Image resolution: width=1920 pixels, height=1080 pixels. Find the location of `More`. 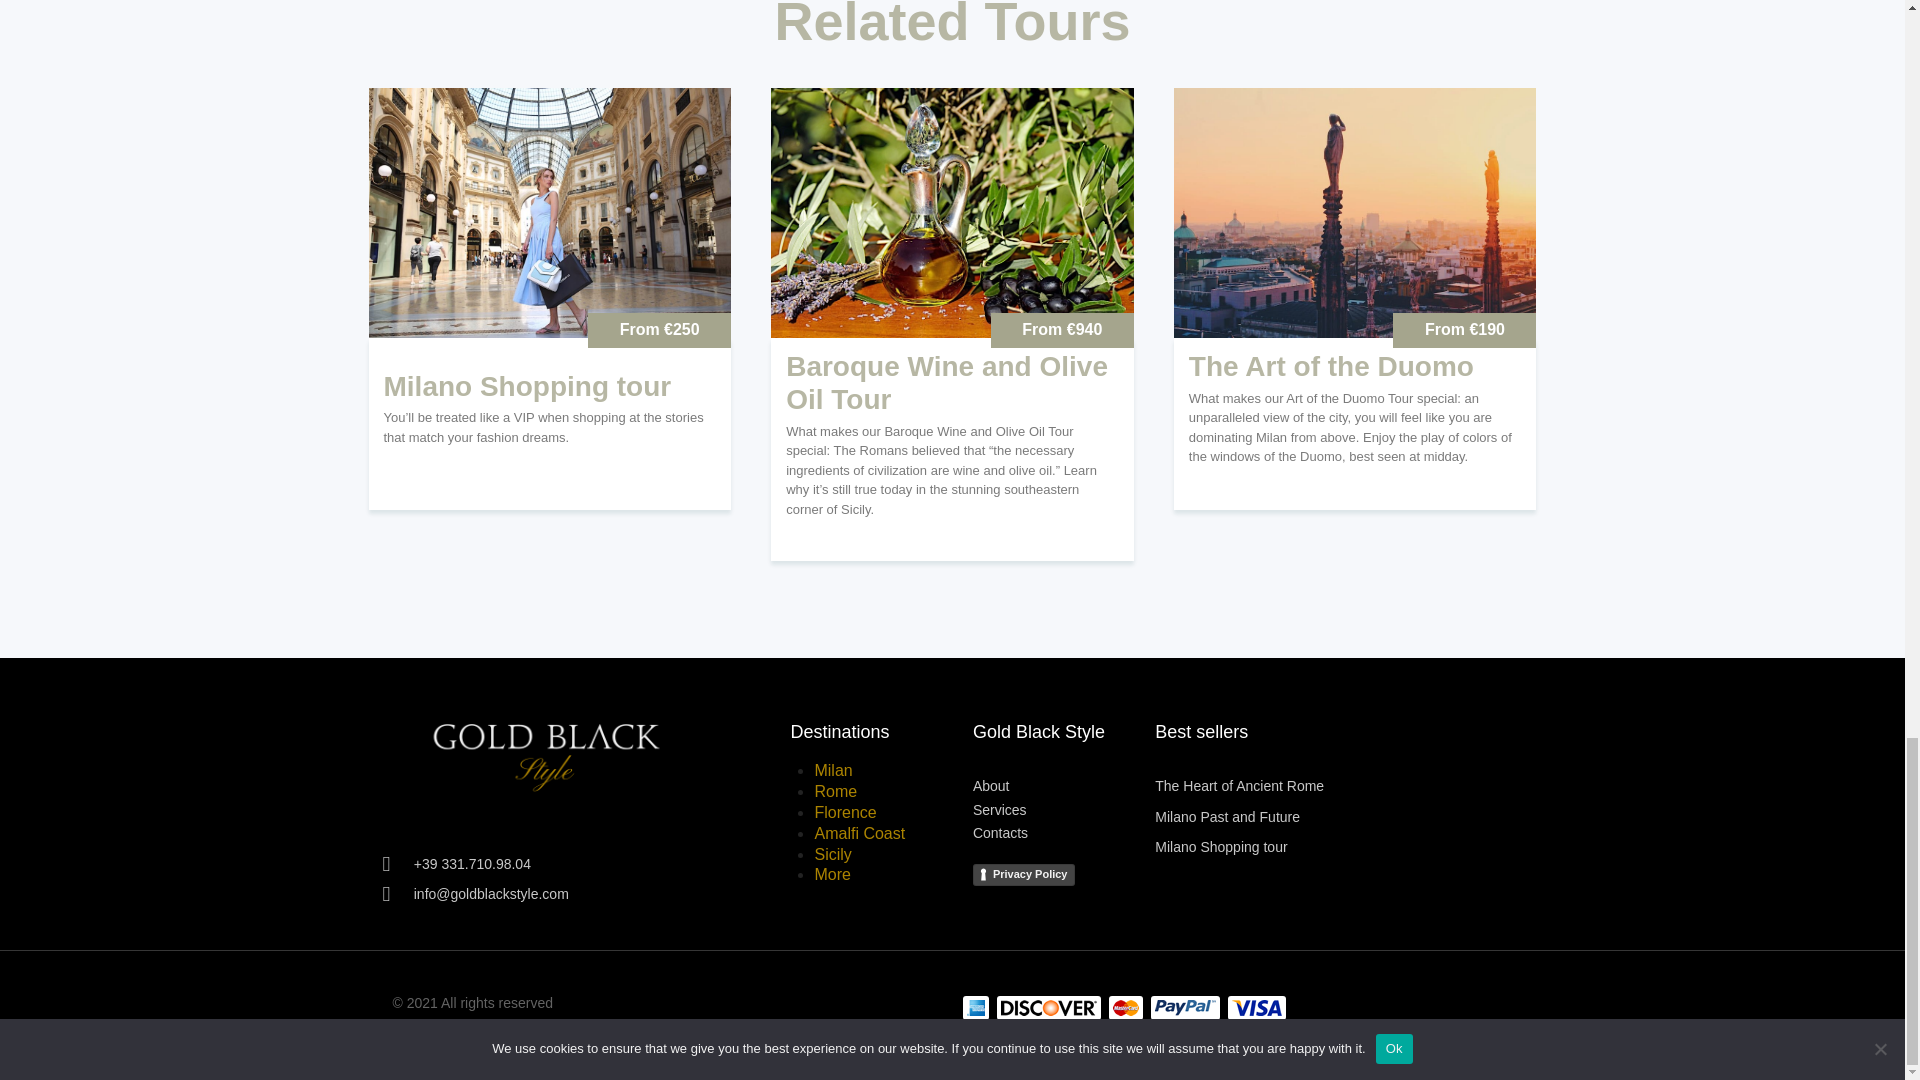

More is located at coordinates (832, 874).